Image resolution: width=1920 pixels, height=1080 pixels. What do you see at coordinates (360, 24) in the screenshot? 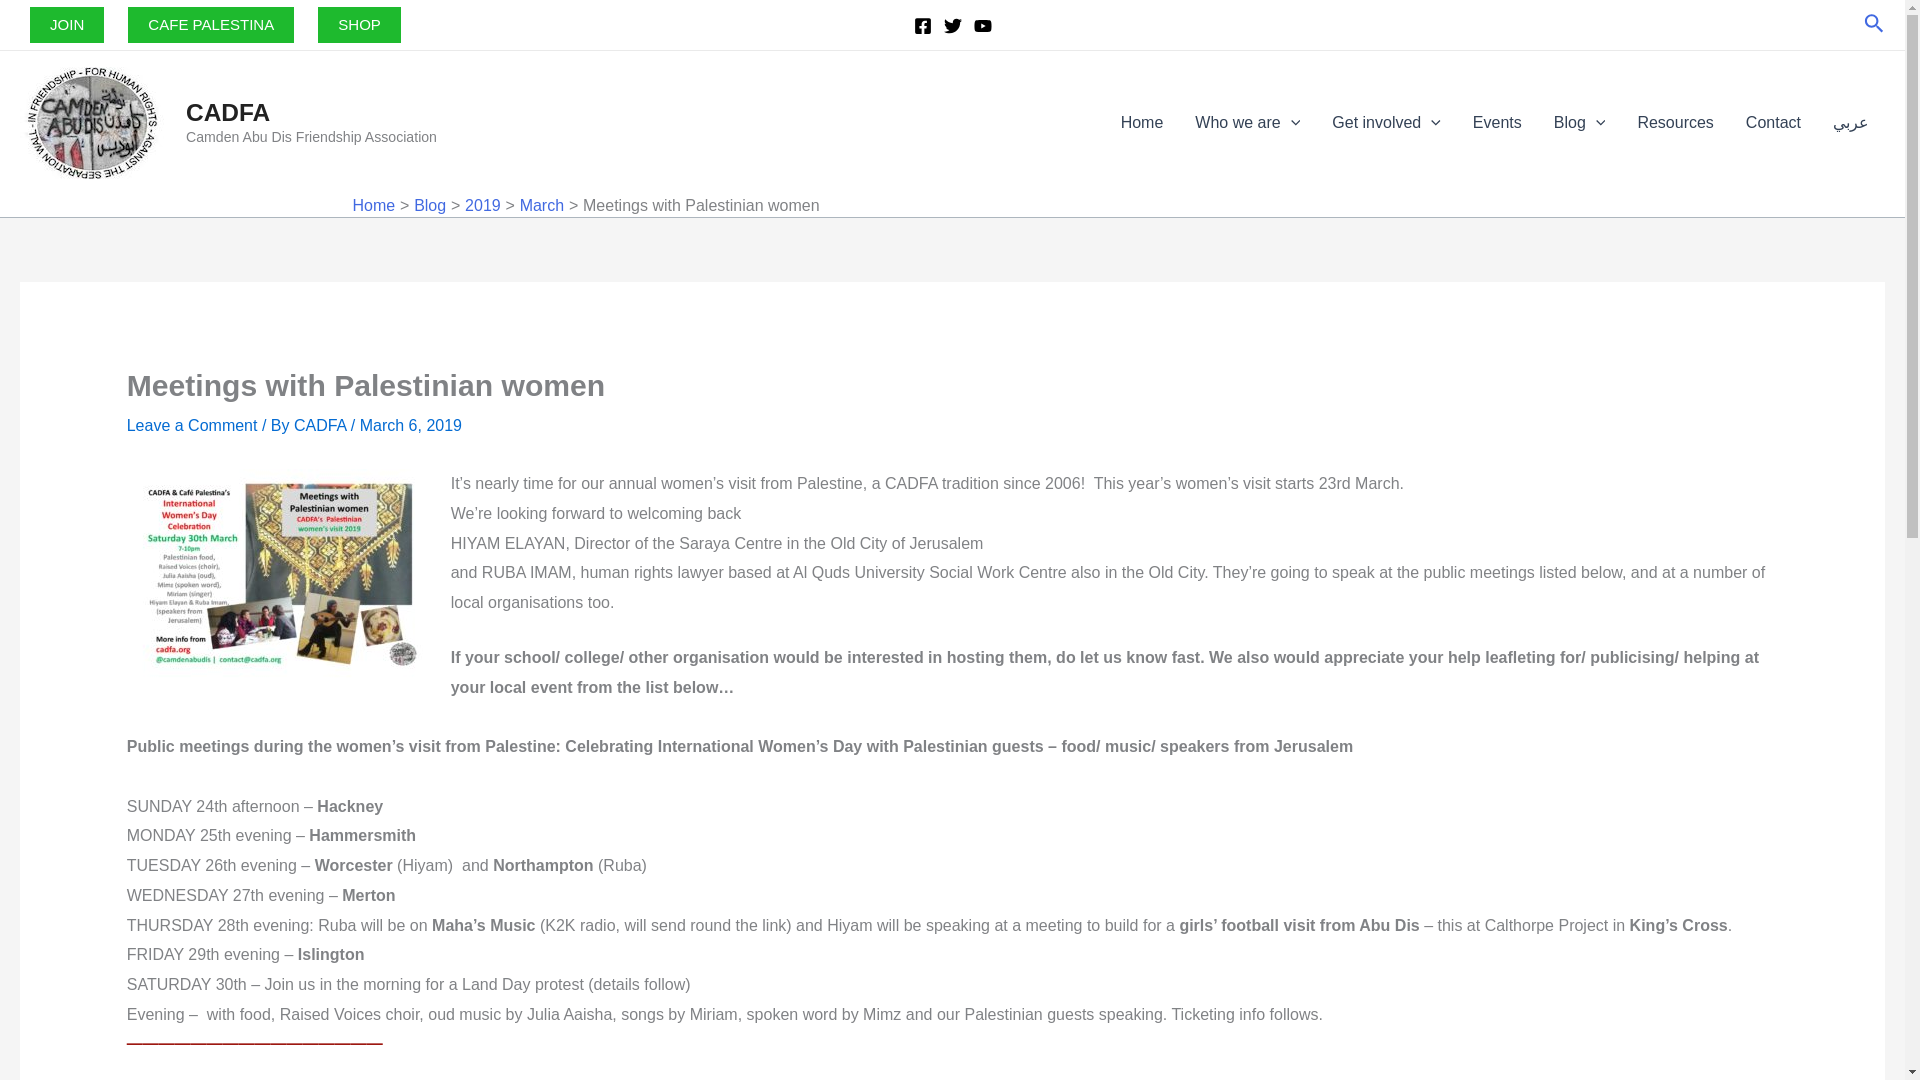
I see `SHOP` at bounding box center [360, 24].